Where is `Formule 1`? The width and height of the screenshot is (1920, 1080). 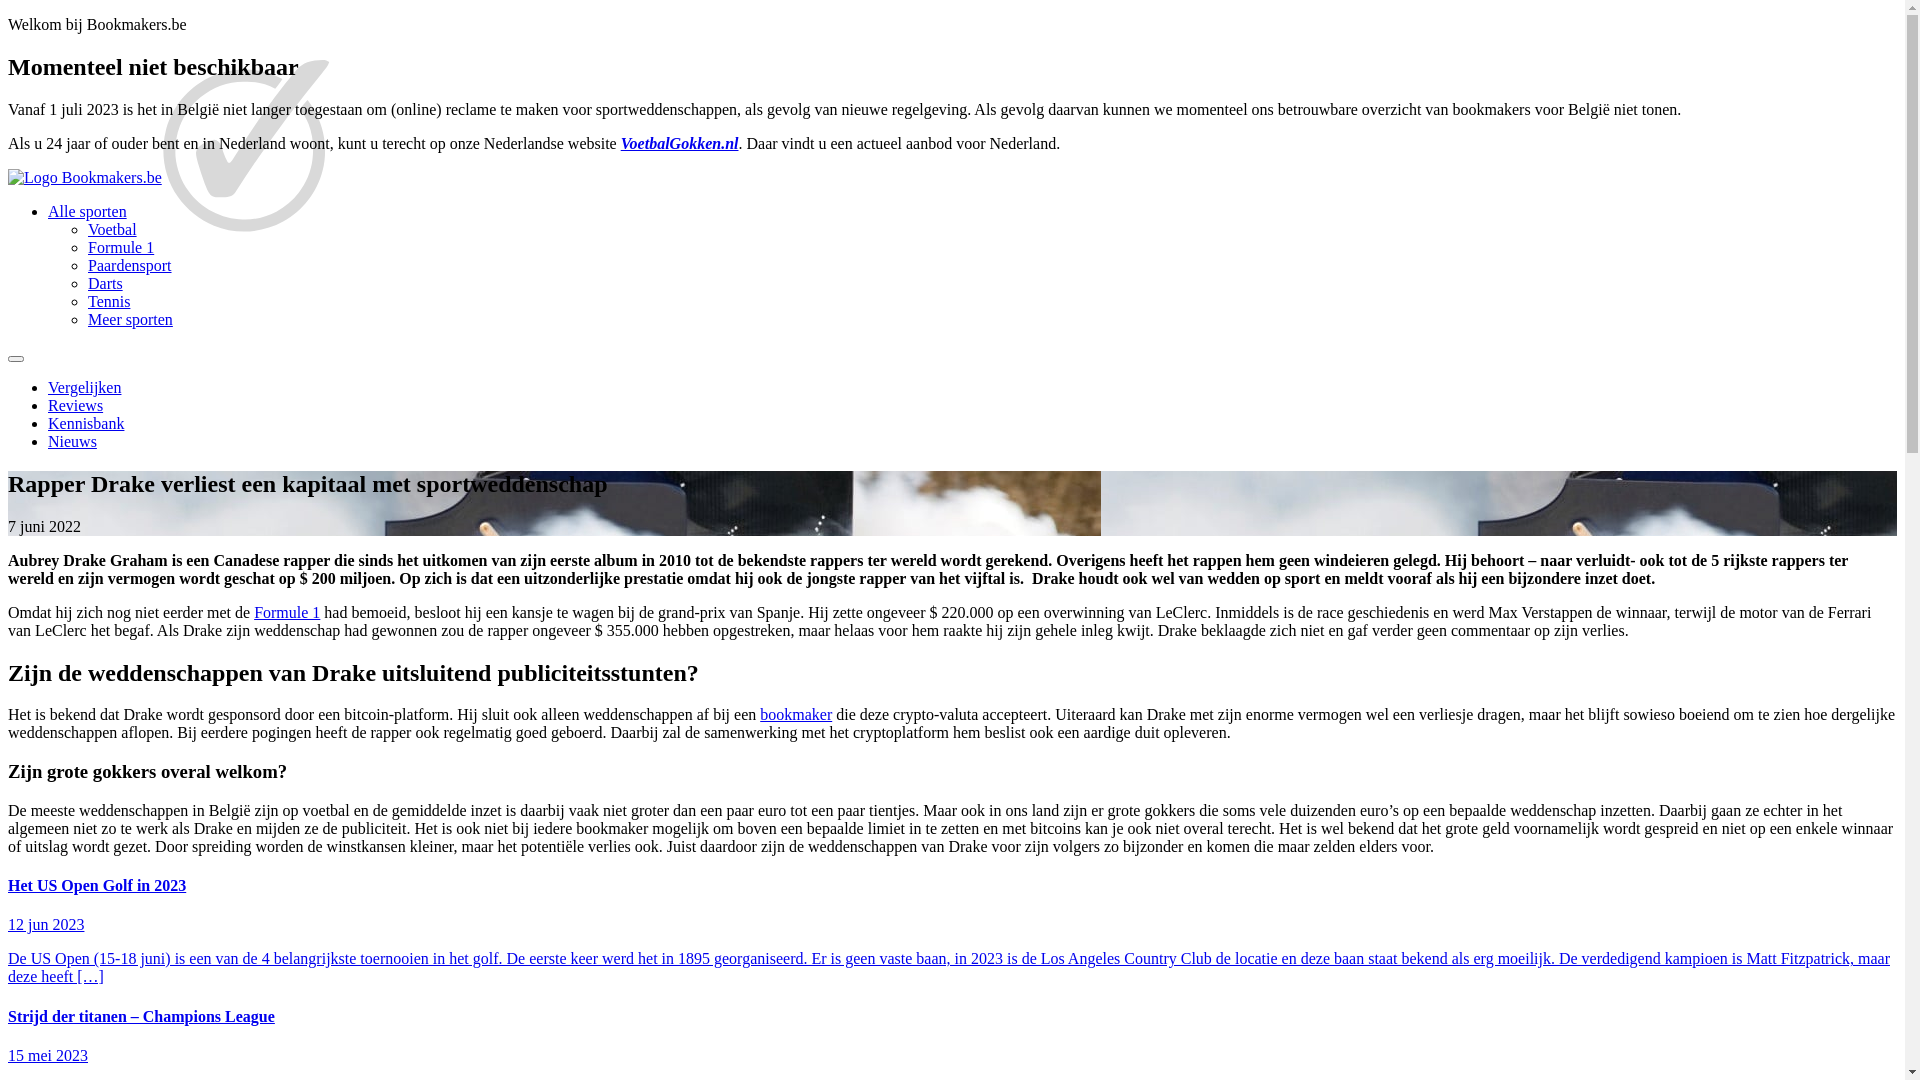 Formule 1 is located at coordinates (121, 248).